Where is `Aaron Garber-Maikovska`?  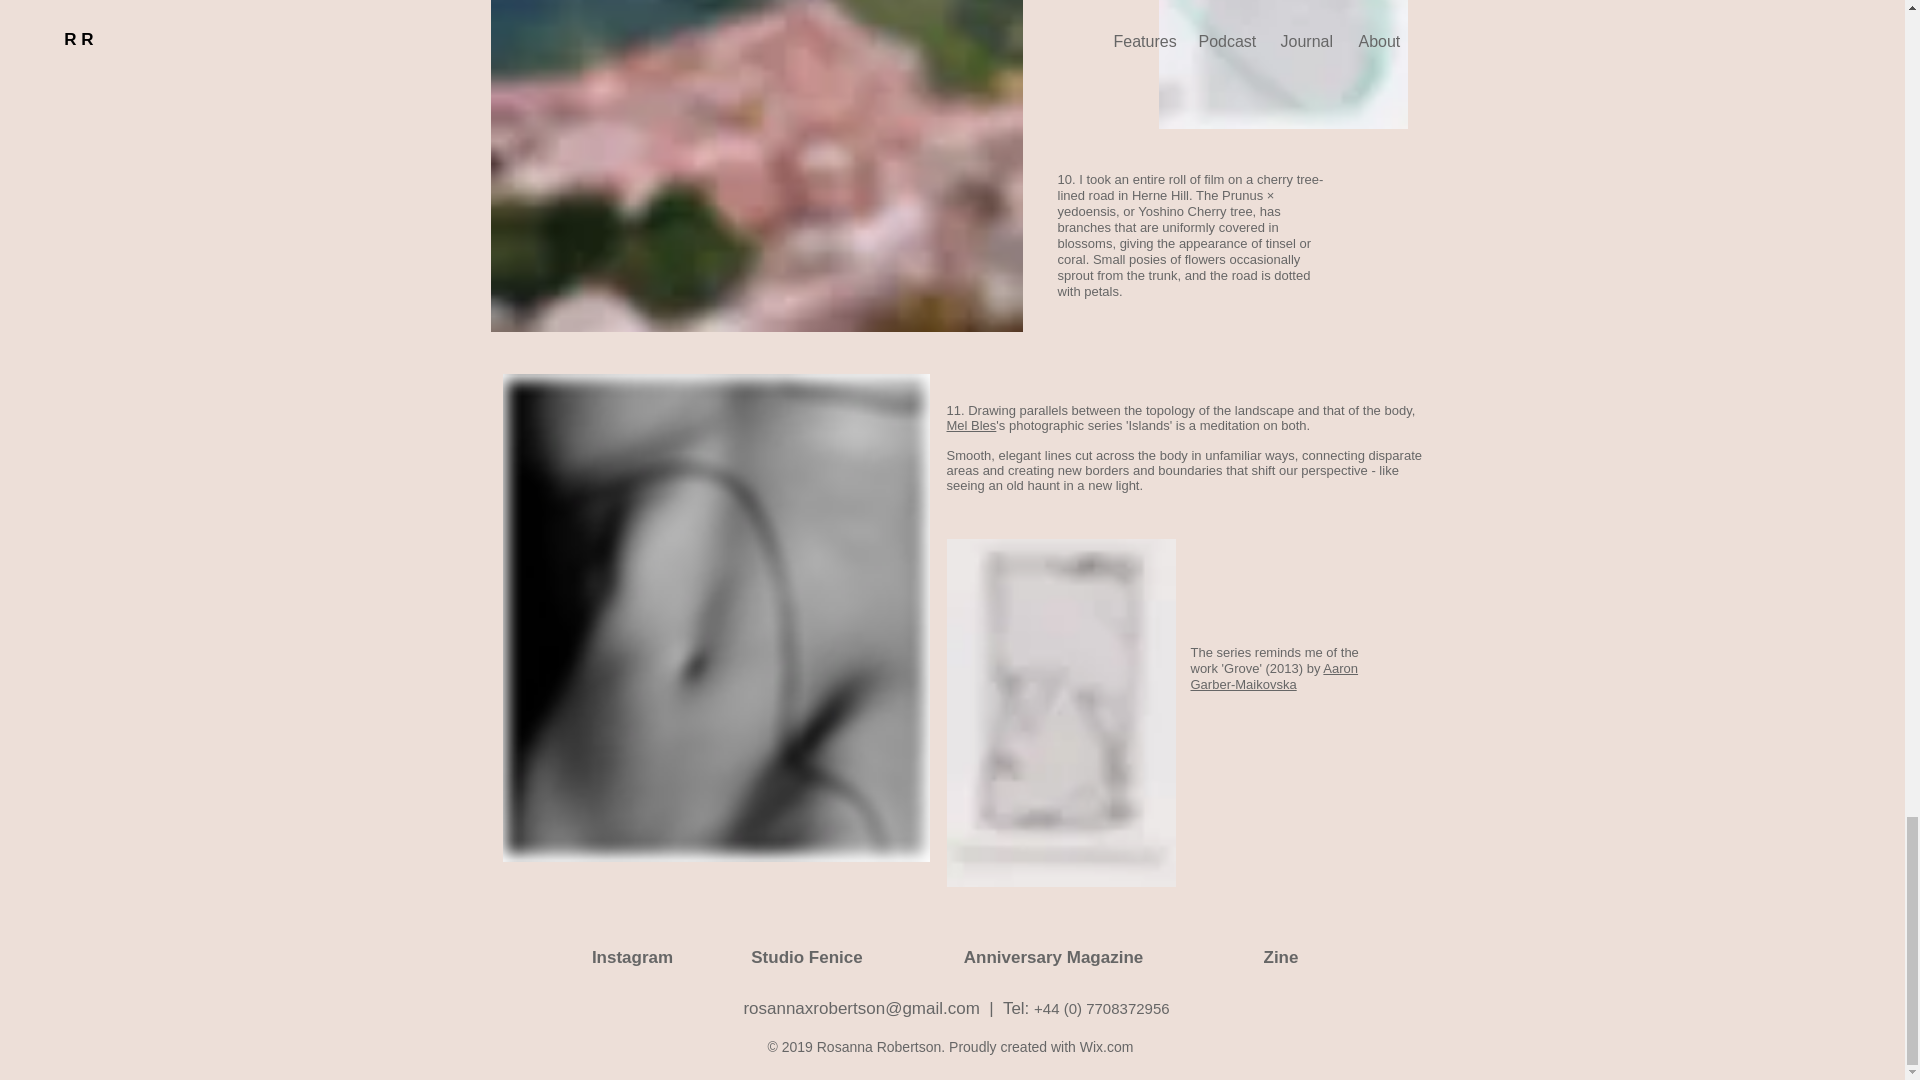 Aaron Garber-Maikovska is located at coordinates (1274, 676).